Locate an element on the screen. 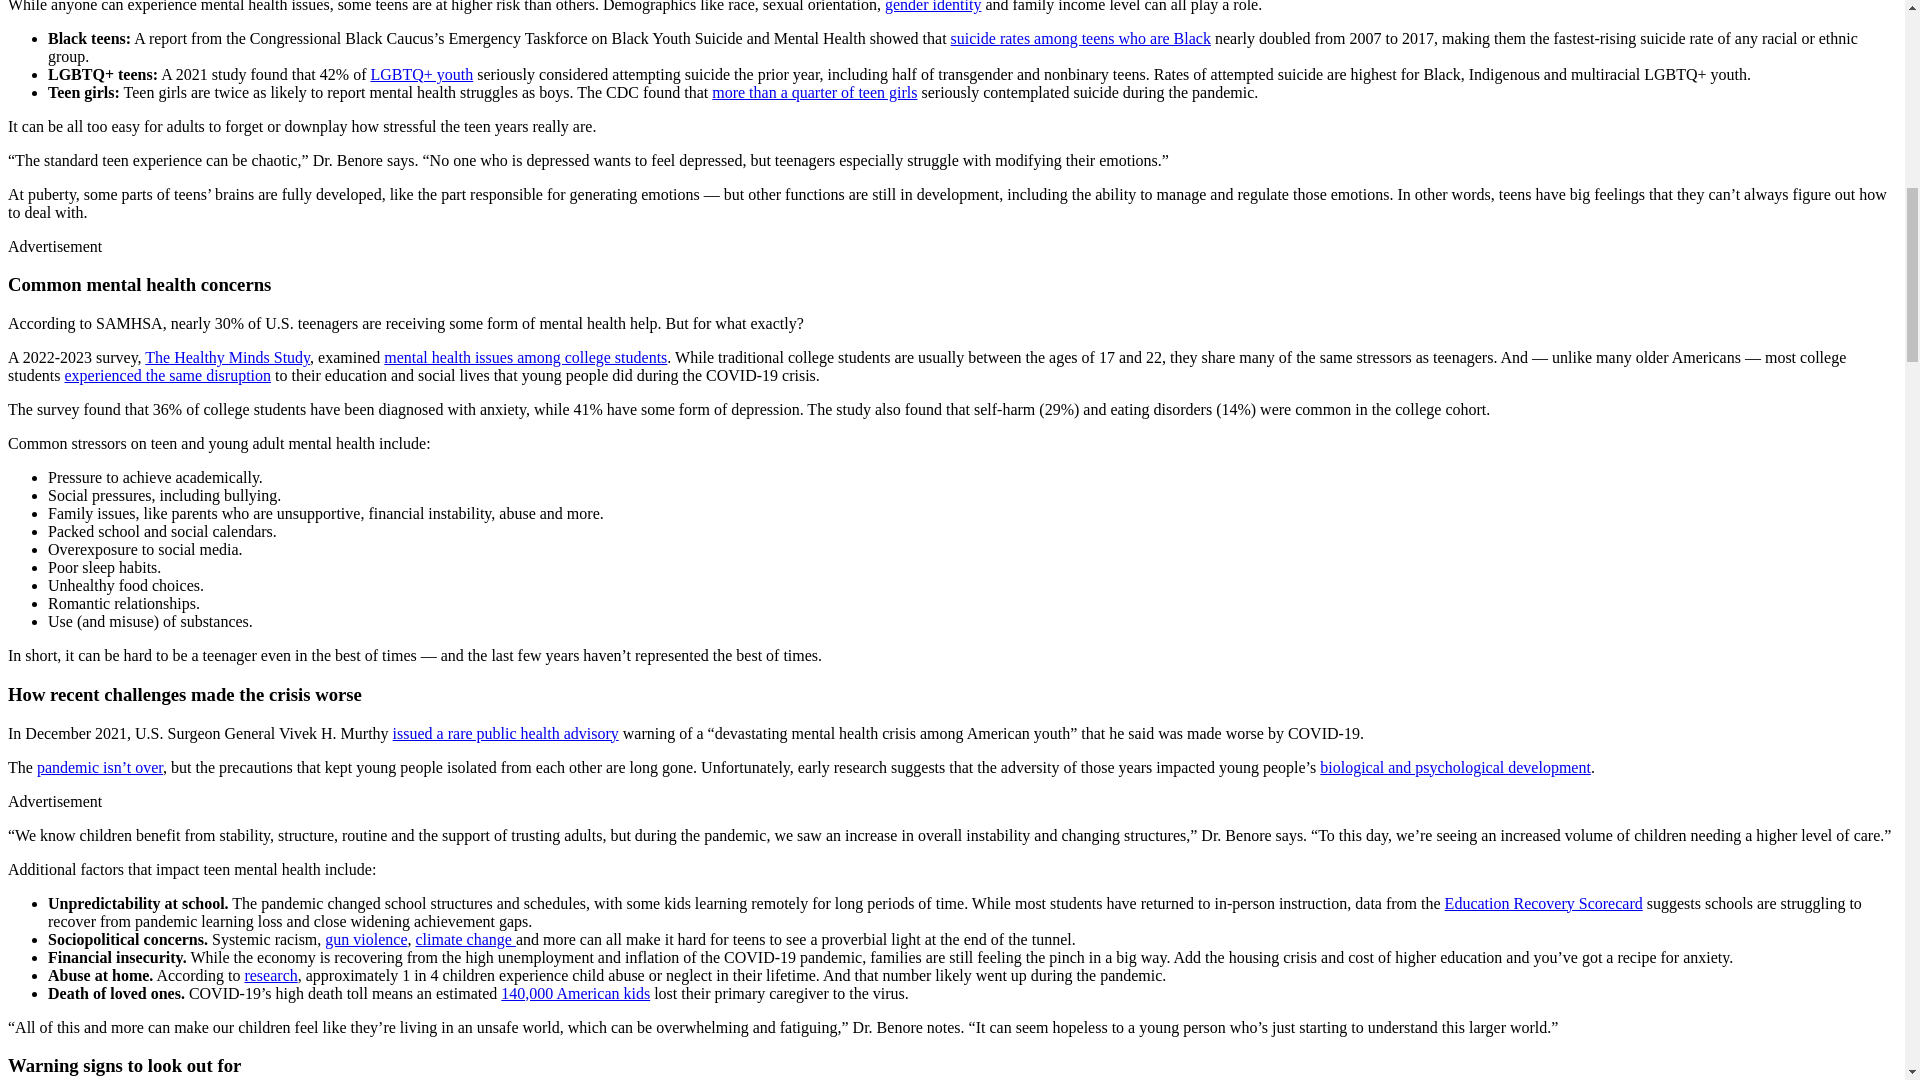 The height and width of the screenshot is (1080, 1920). biological and psychological development is located at coordinates (1456, 768).